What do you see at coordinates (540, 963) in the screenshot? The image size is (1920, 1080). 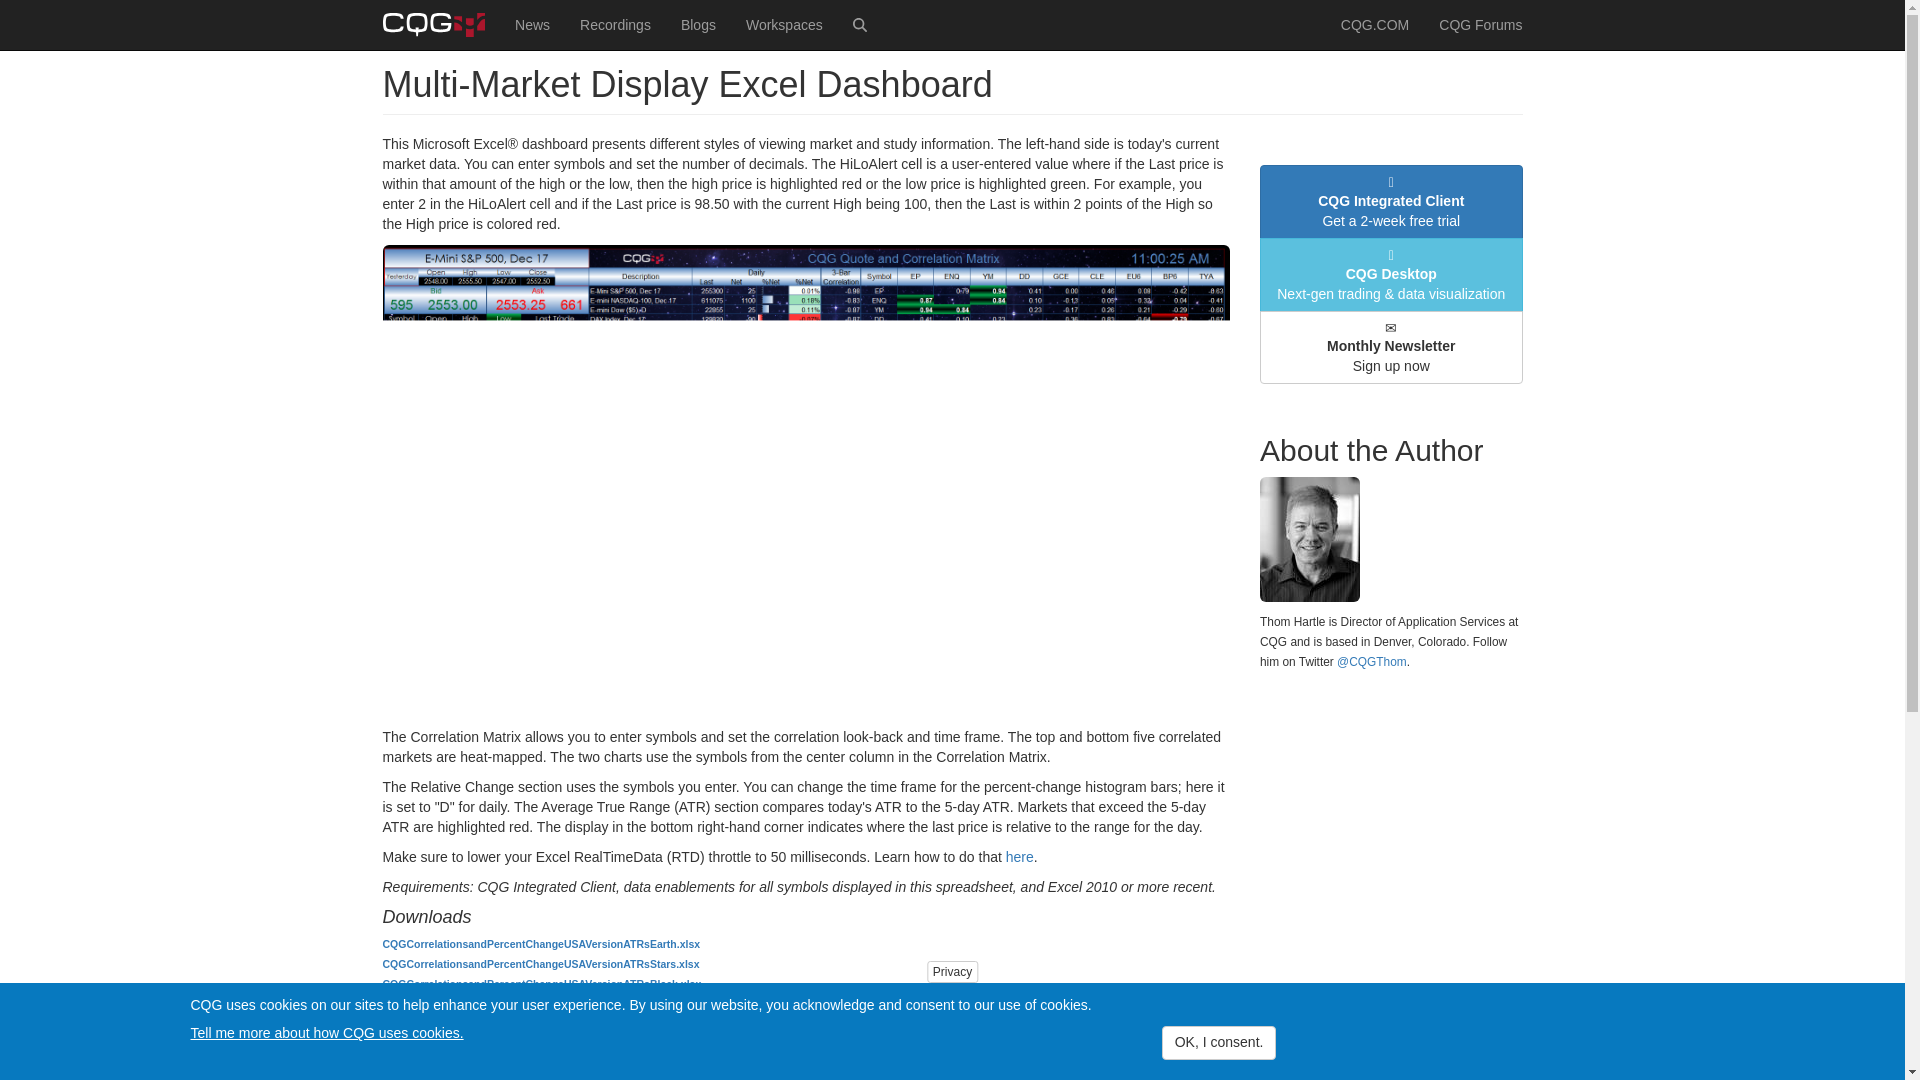 I see `CQGCorrelationsandPercentChangeUSAVersionATRsStars.xlsx` at bounding box center [540, 963].